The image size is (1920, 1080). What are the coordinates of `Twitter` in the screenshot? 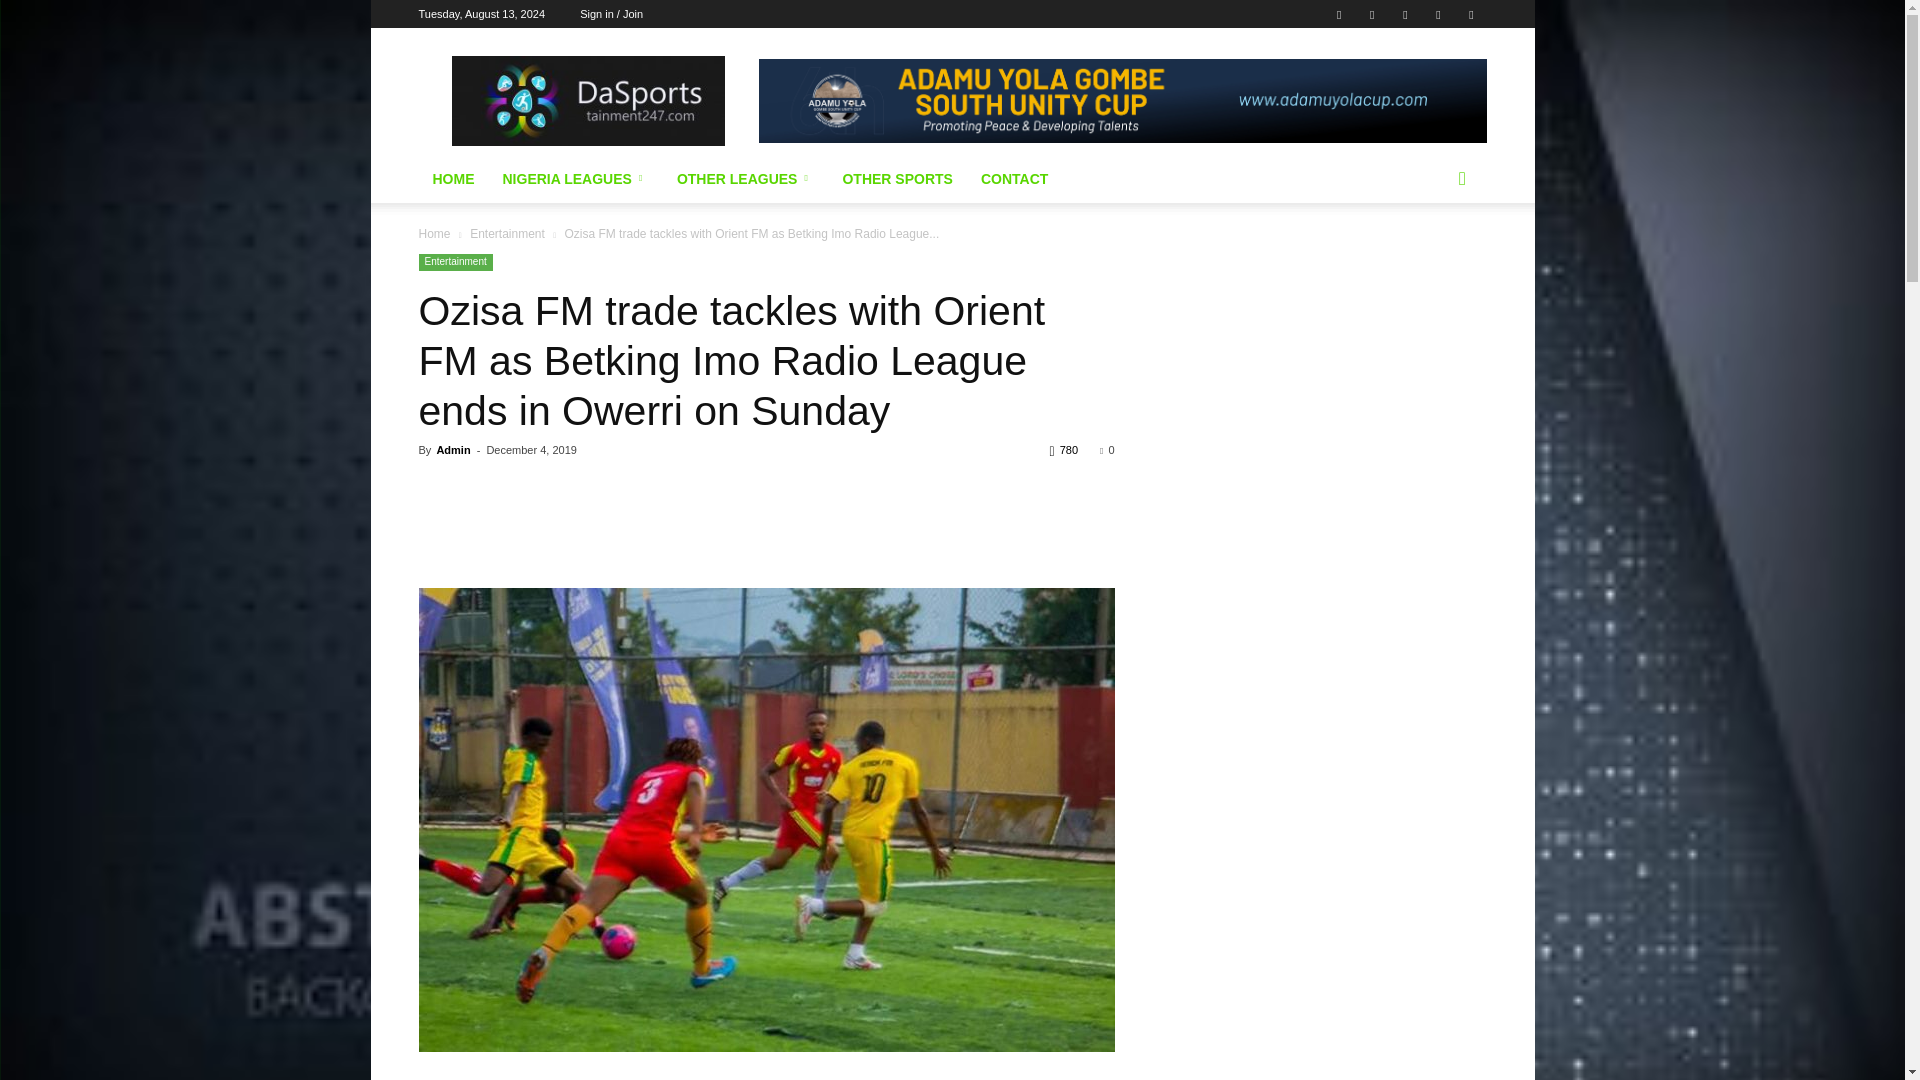 It's located at (1372, 14).